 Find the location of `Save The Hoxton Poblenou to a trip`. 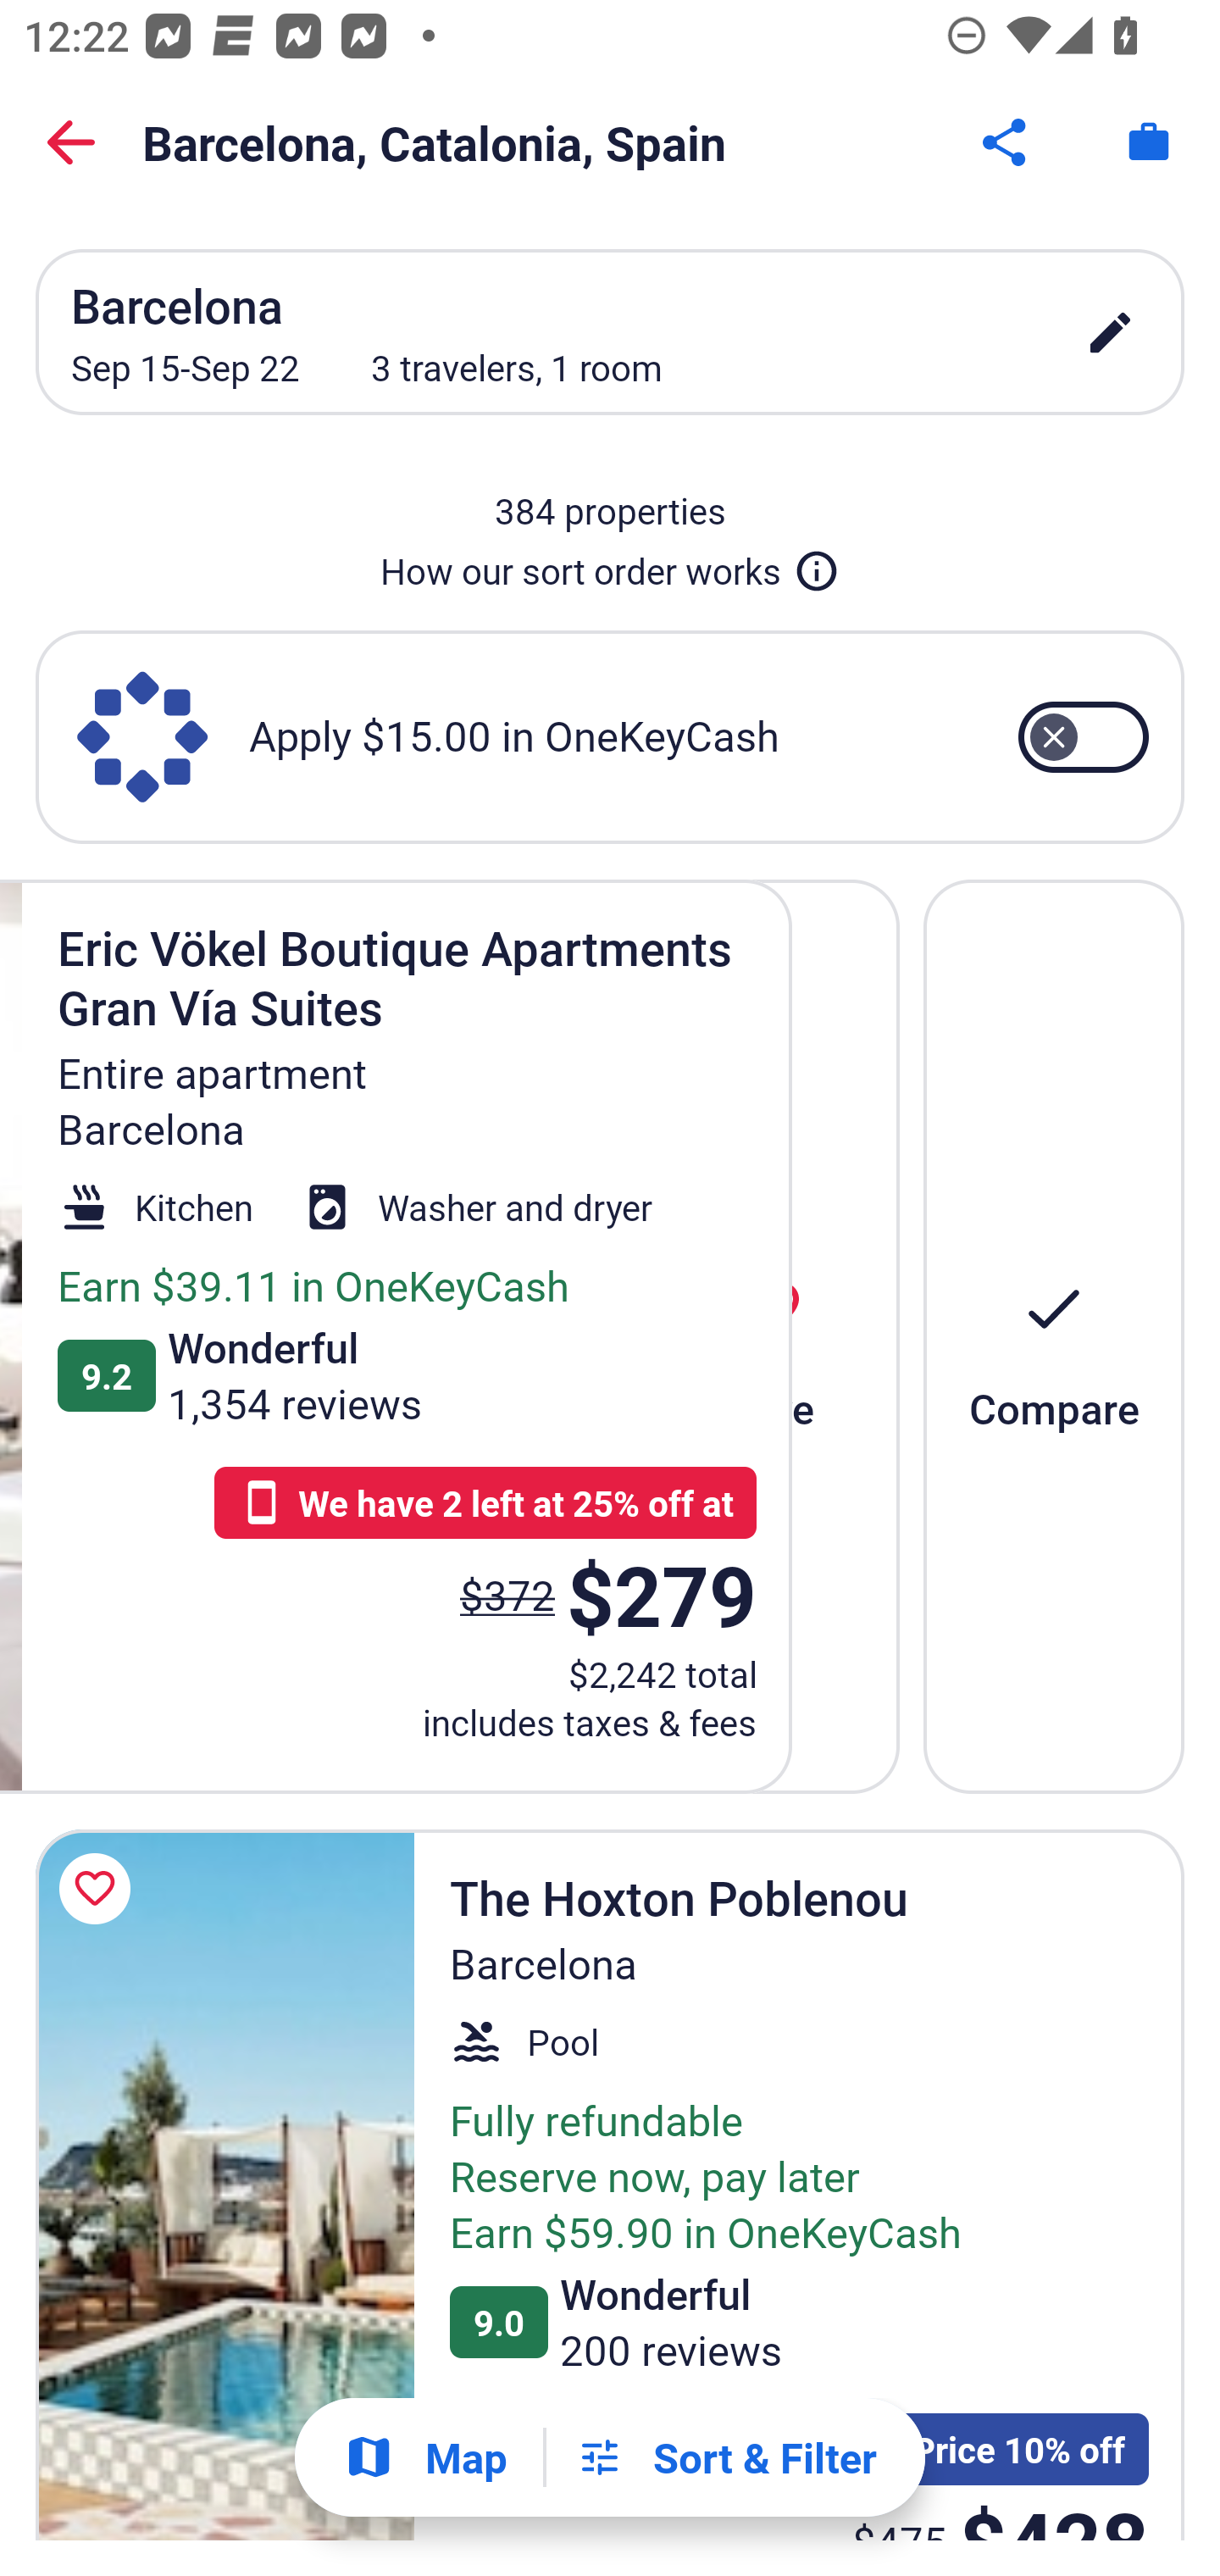

Save The Hoxton Poblenou to a trip is located at coordinates (100, 1890).